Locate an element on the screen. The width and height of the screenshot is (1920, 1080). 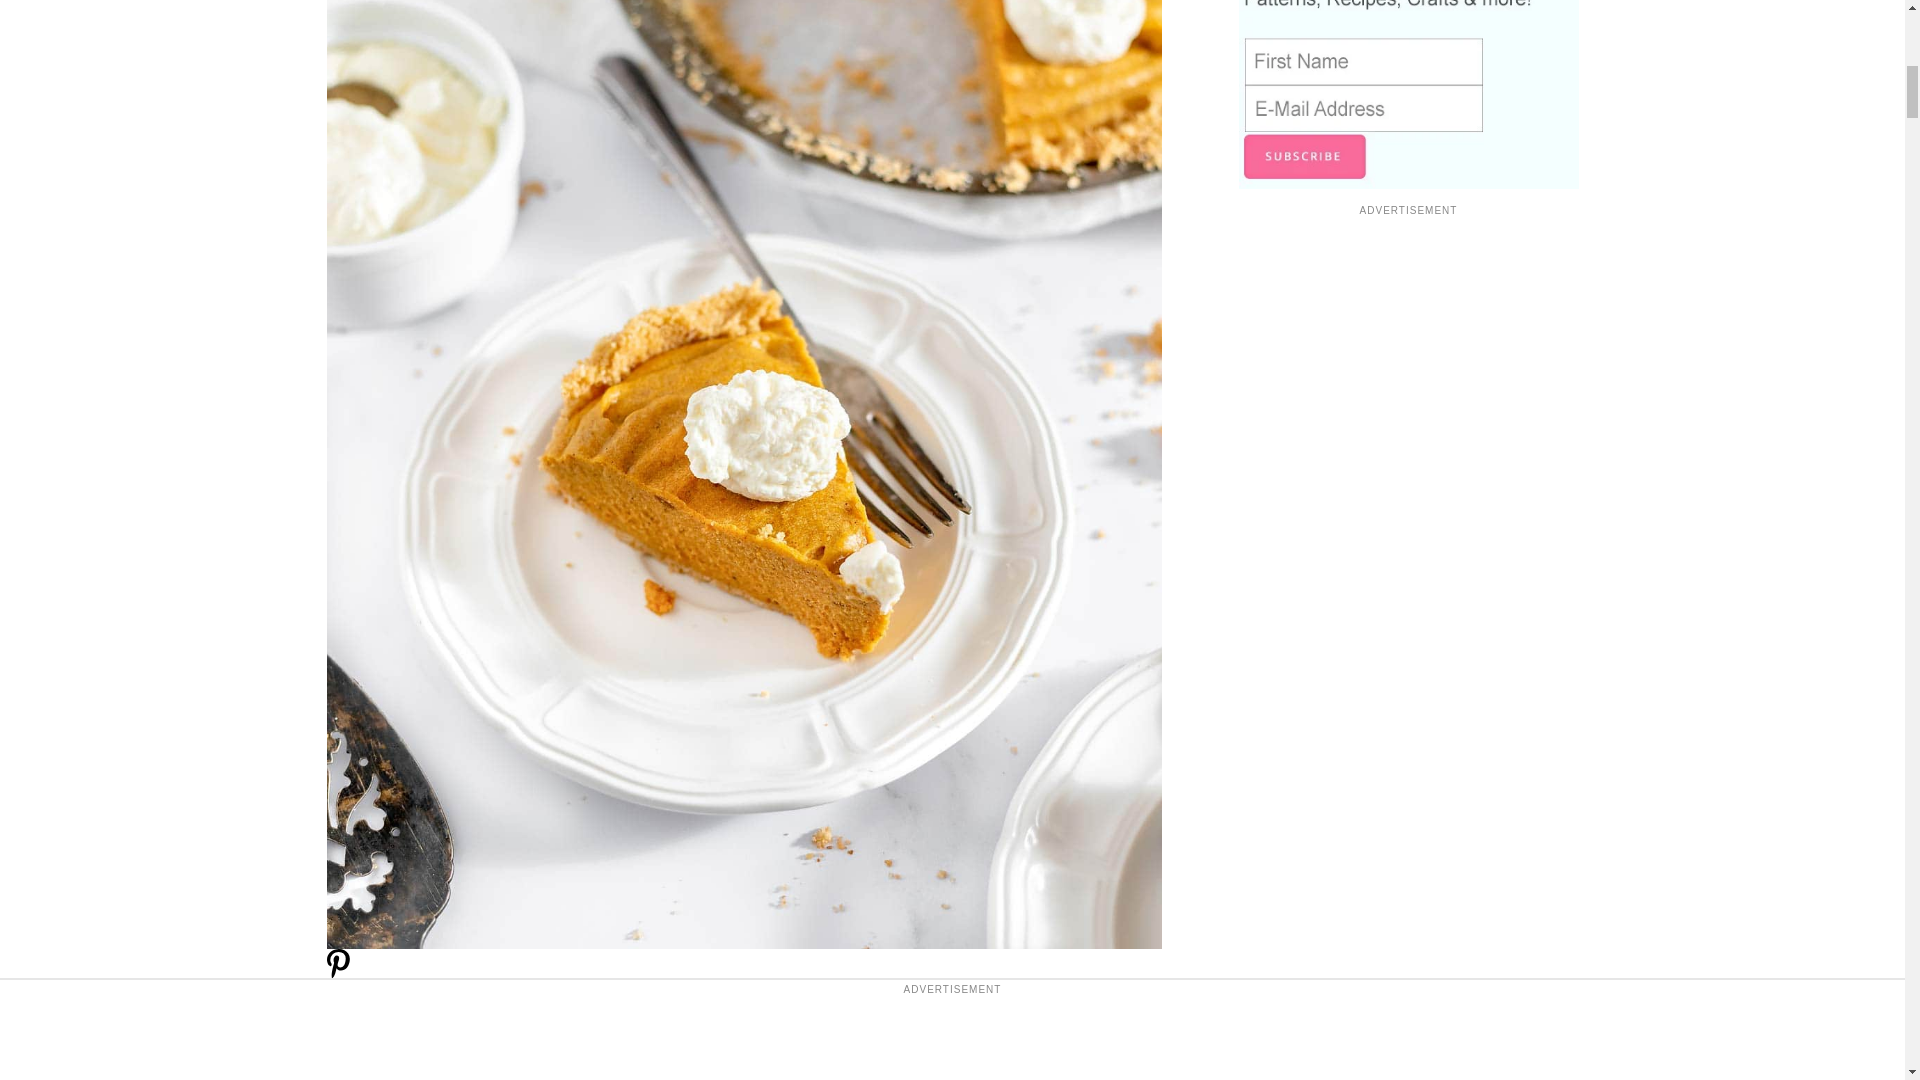
Pin It is located at coordinates (338, 974).